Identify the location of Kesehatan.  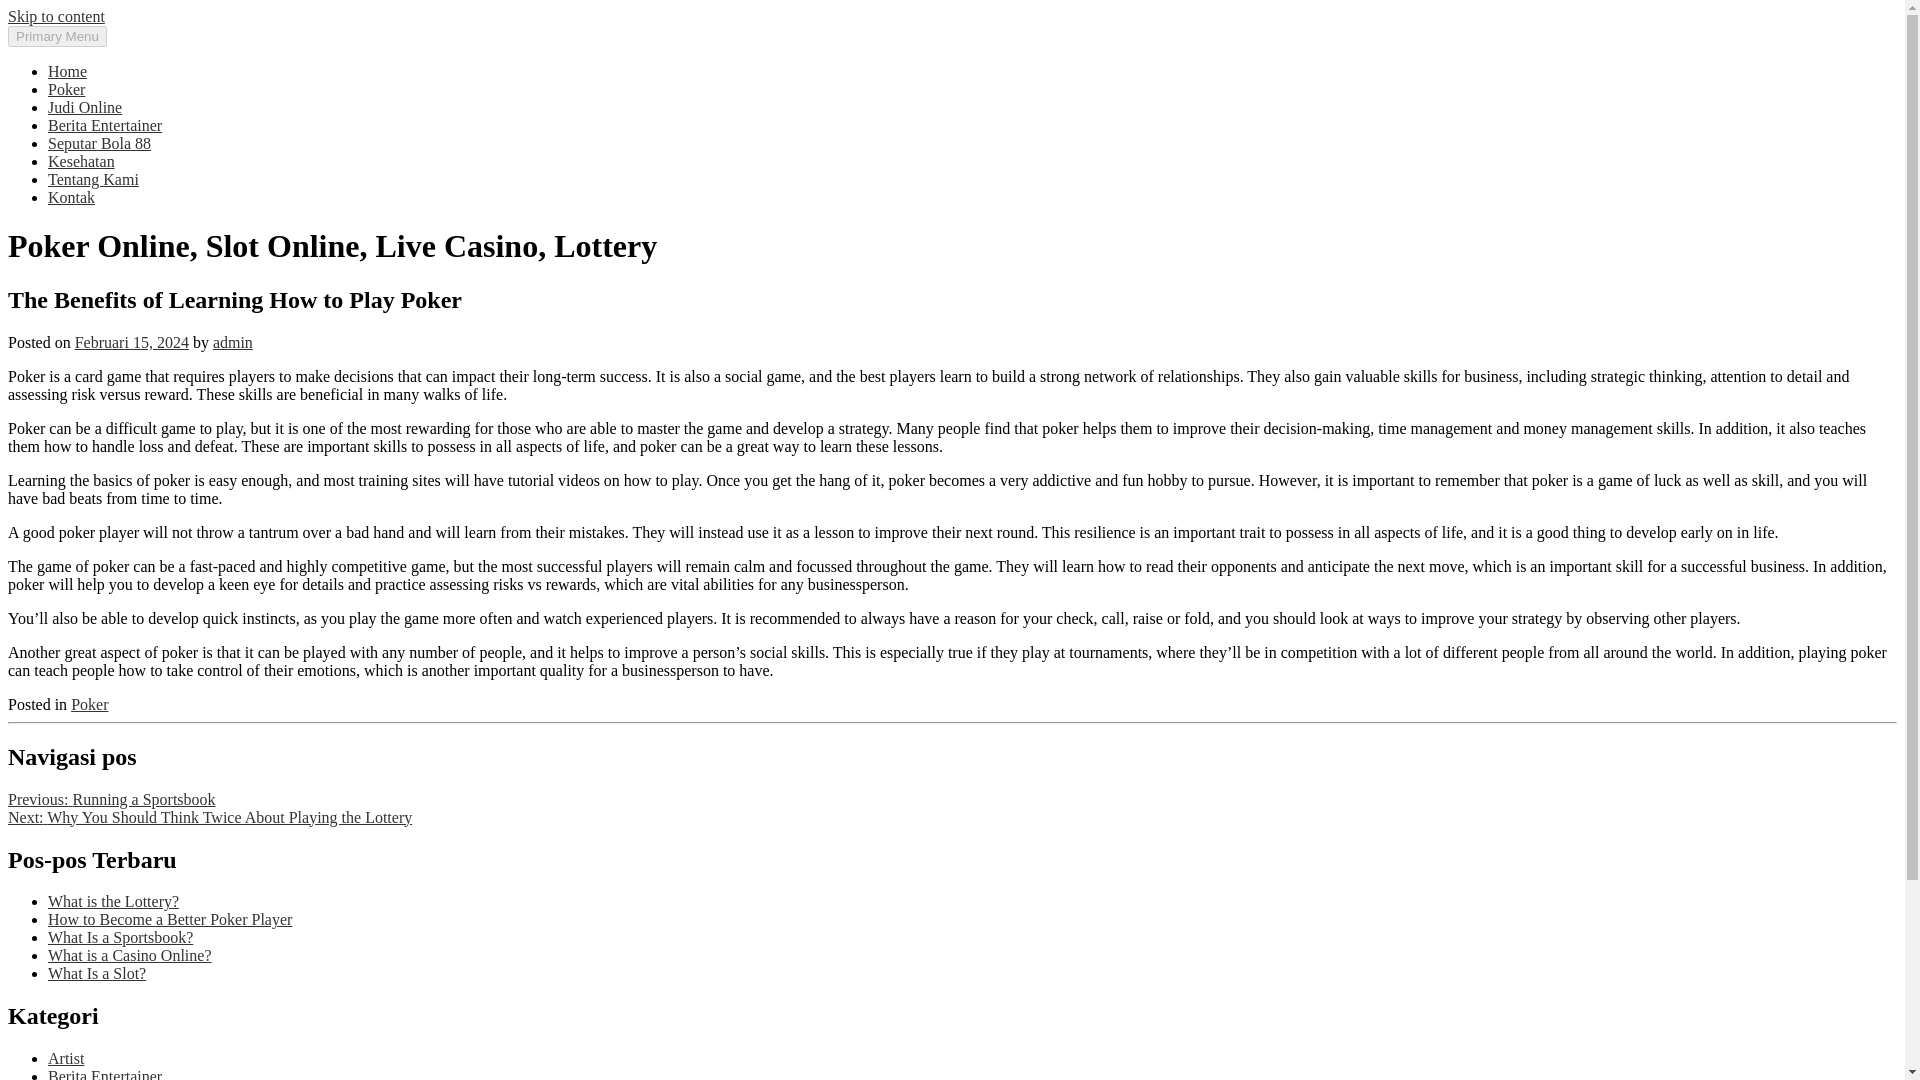
(82, 161).